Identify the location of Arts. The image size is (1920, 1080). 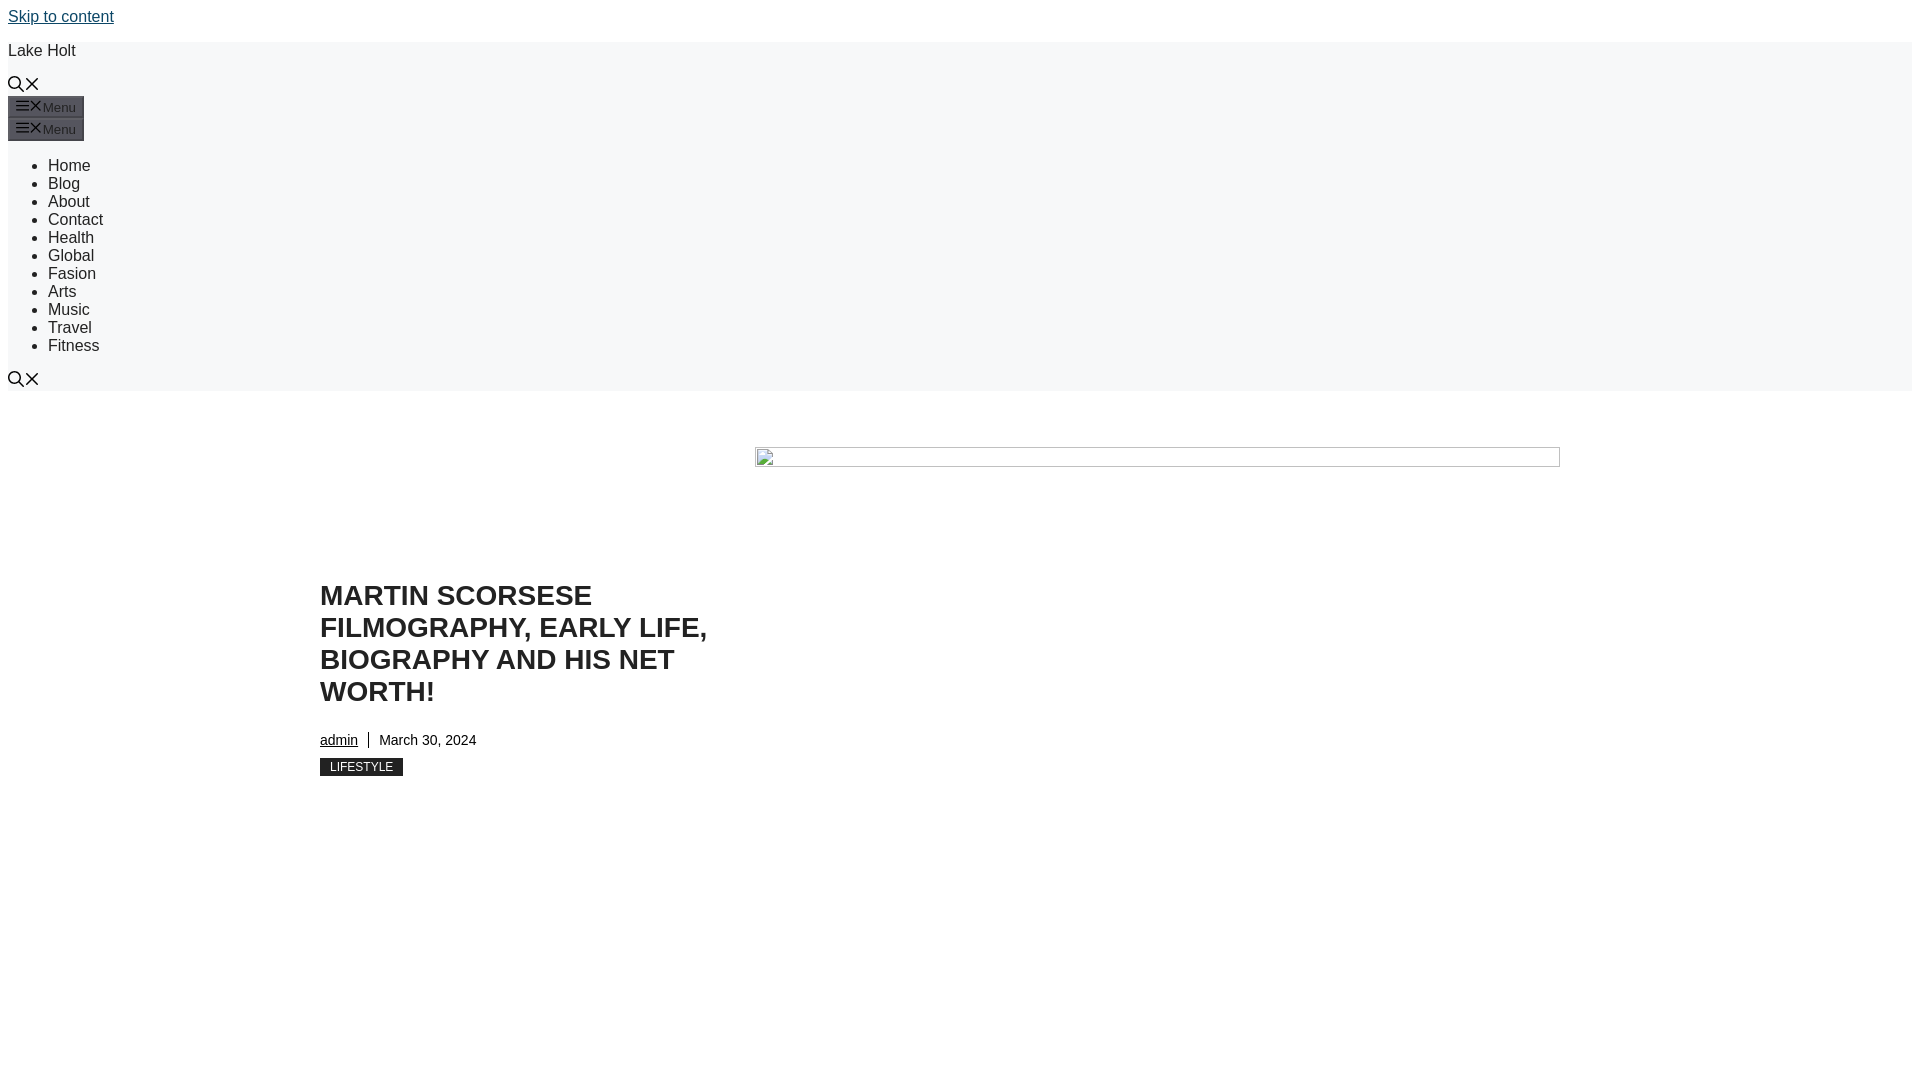
(62, 291).